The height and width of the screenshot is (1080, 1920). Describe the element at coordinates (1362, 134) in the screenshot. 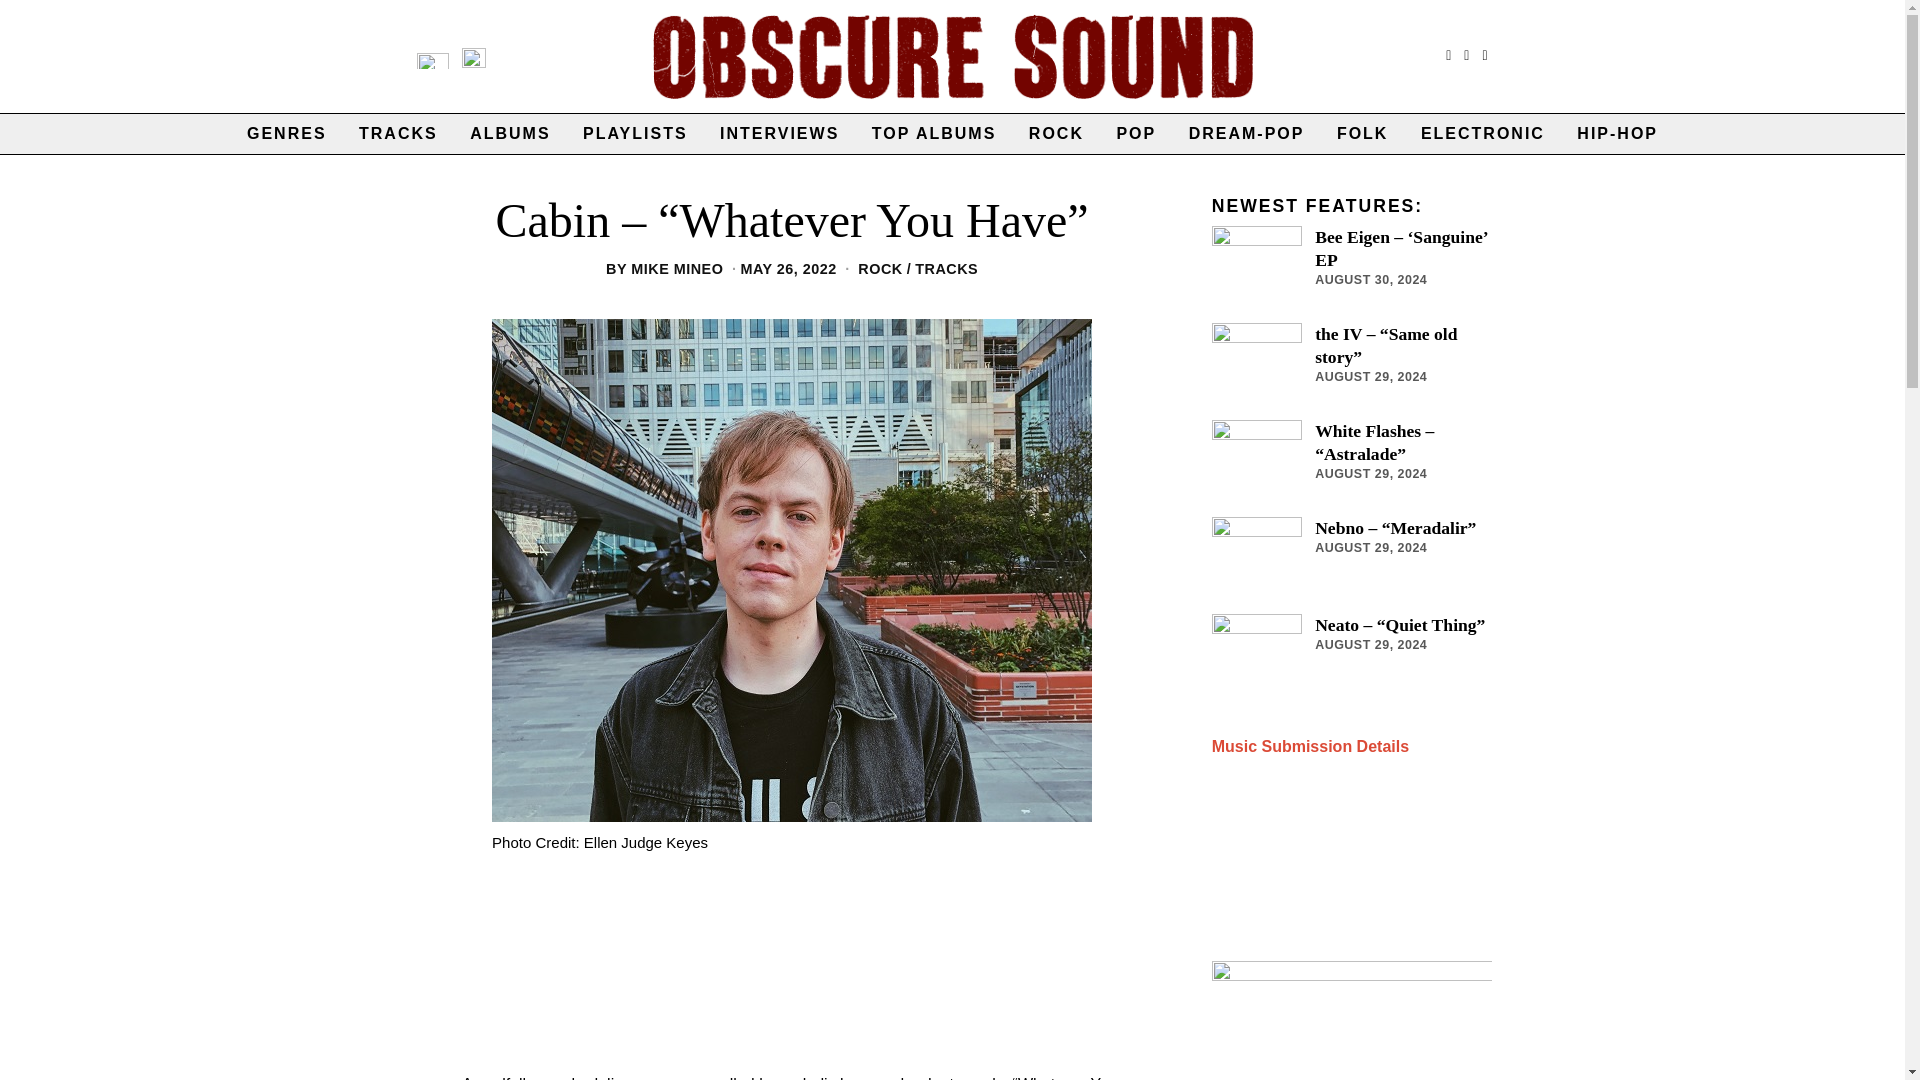

I see `FOLK` at that location.